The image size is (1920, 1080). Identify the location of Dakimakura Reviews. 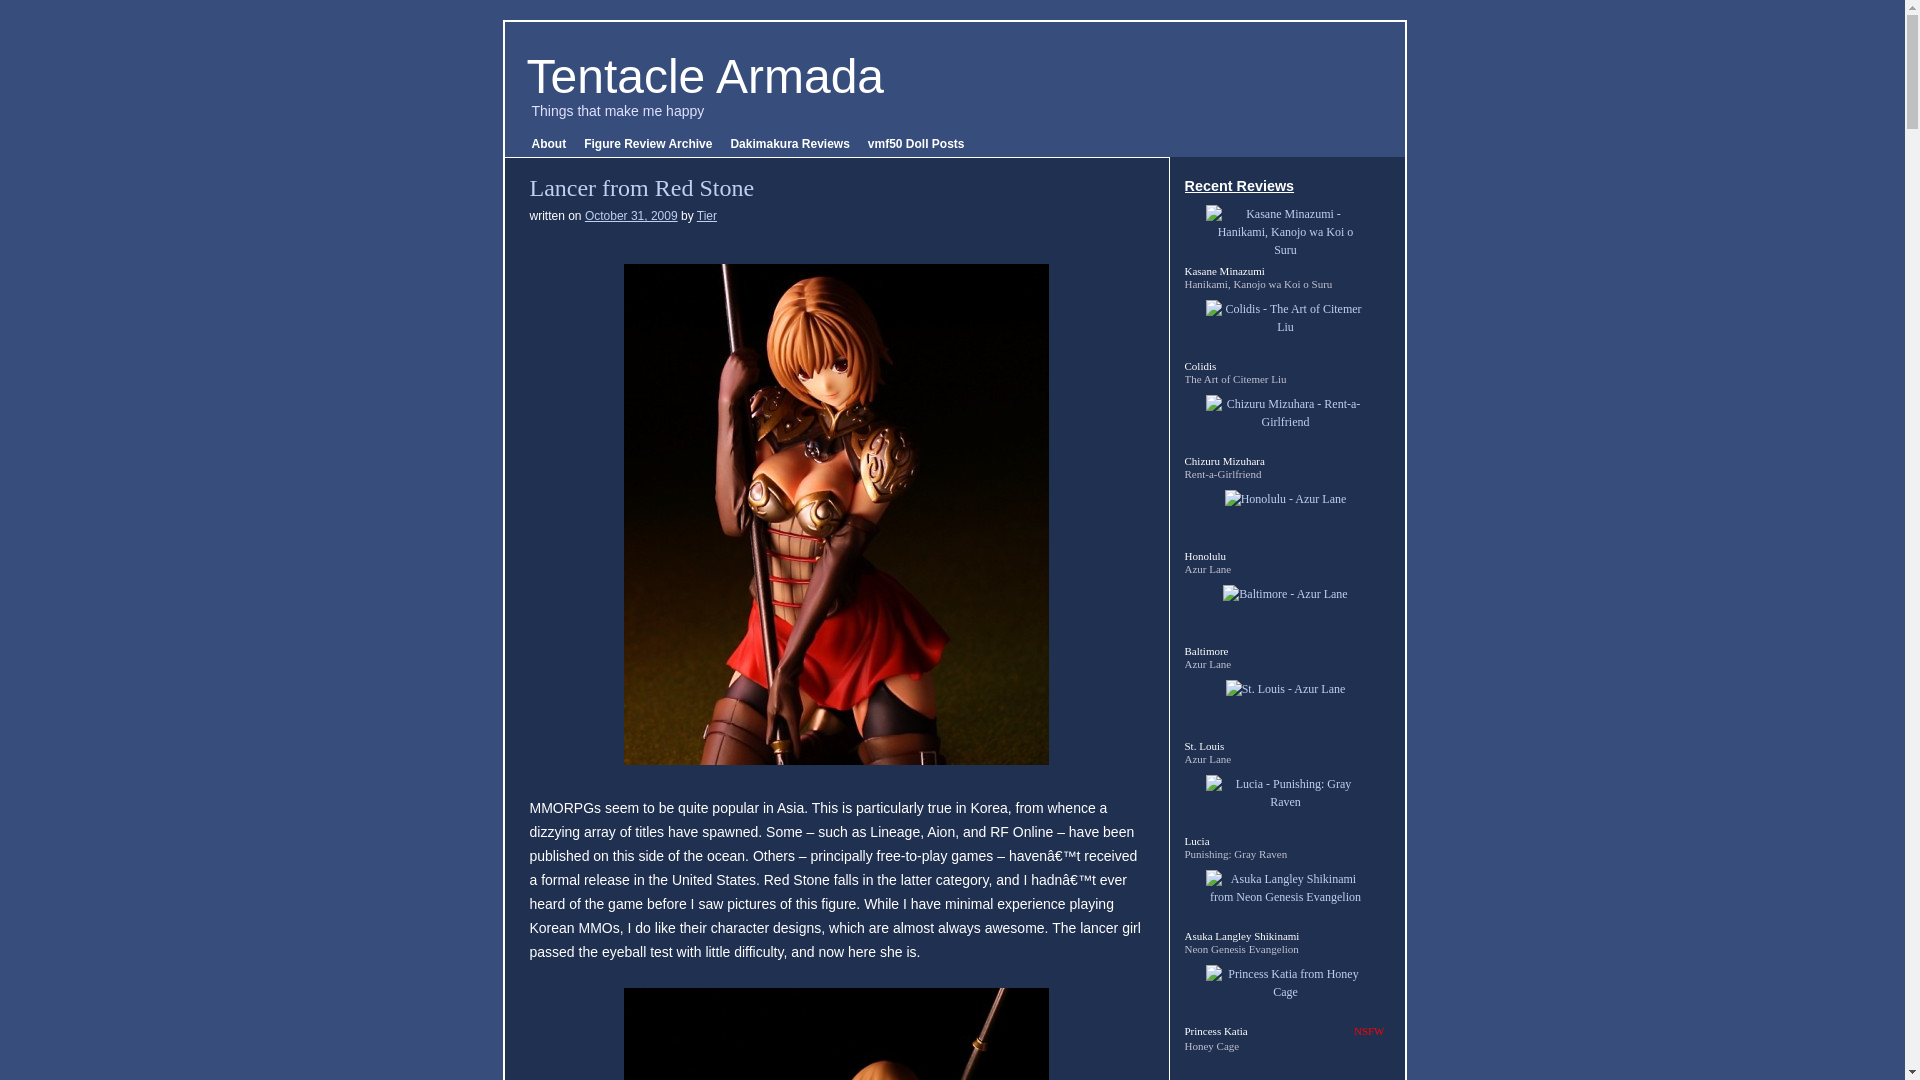
(788, 144).